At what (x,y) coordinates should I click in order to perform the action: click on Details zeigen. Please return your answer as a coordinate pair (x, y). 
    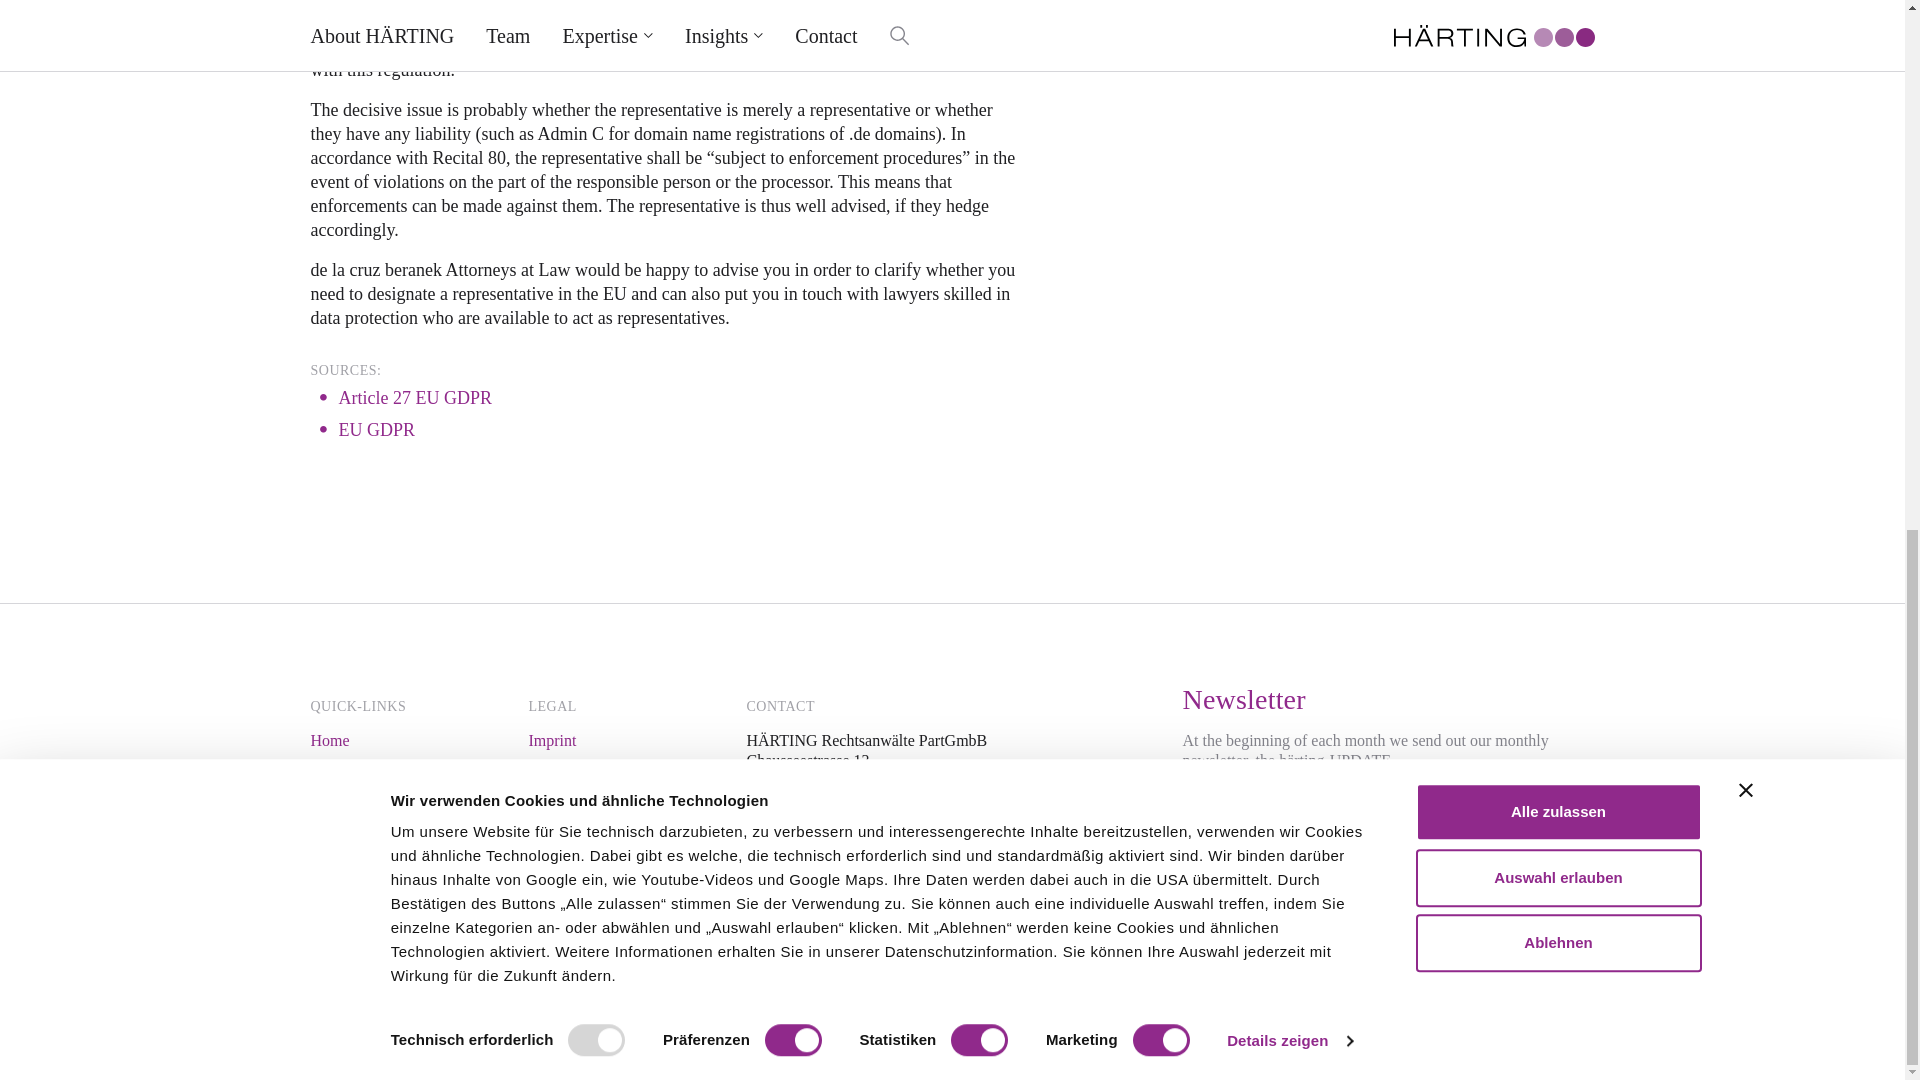
    Looking at the image, I should click on (1288, 8).